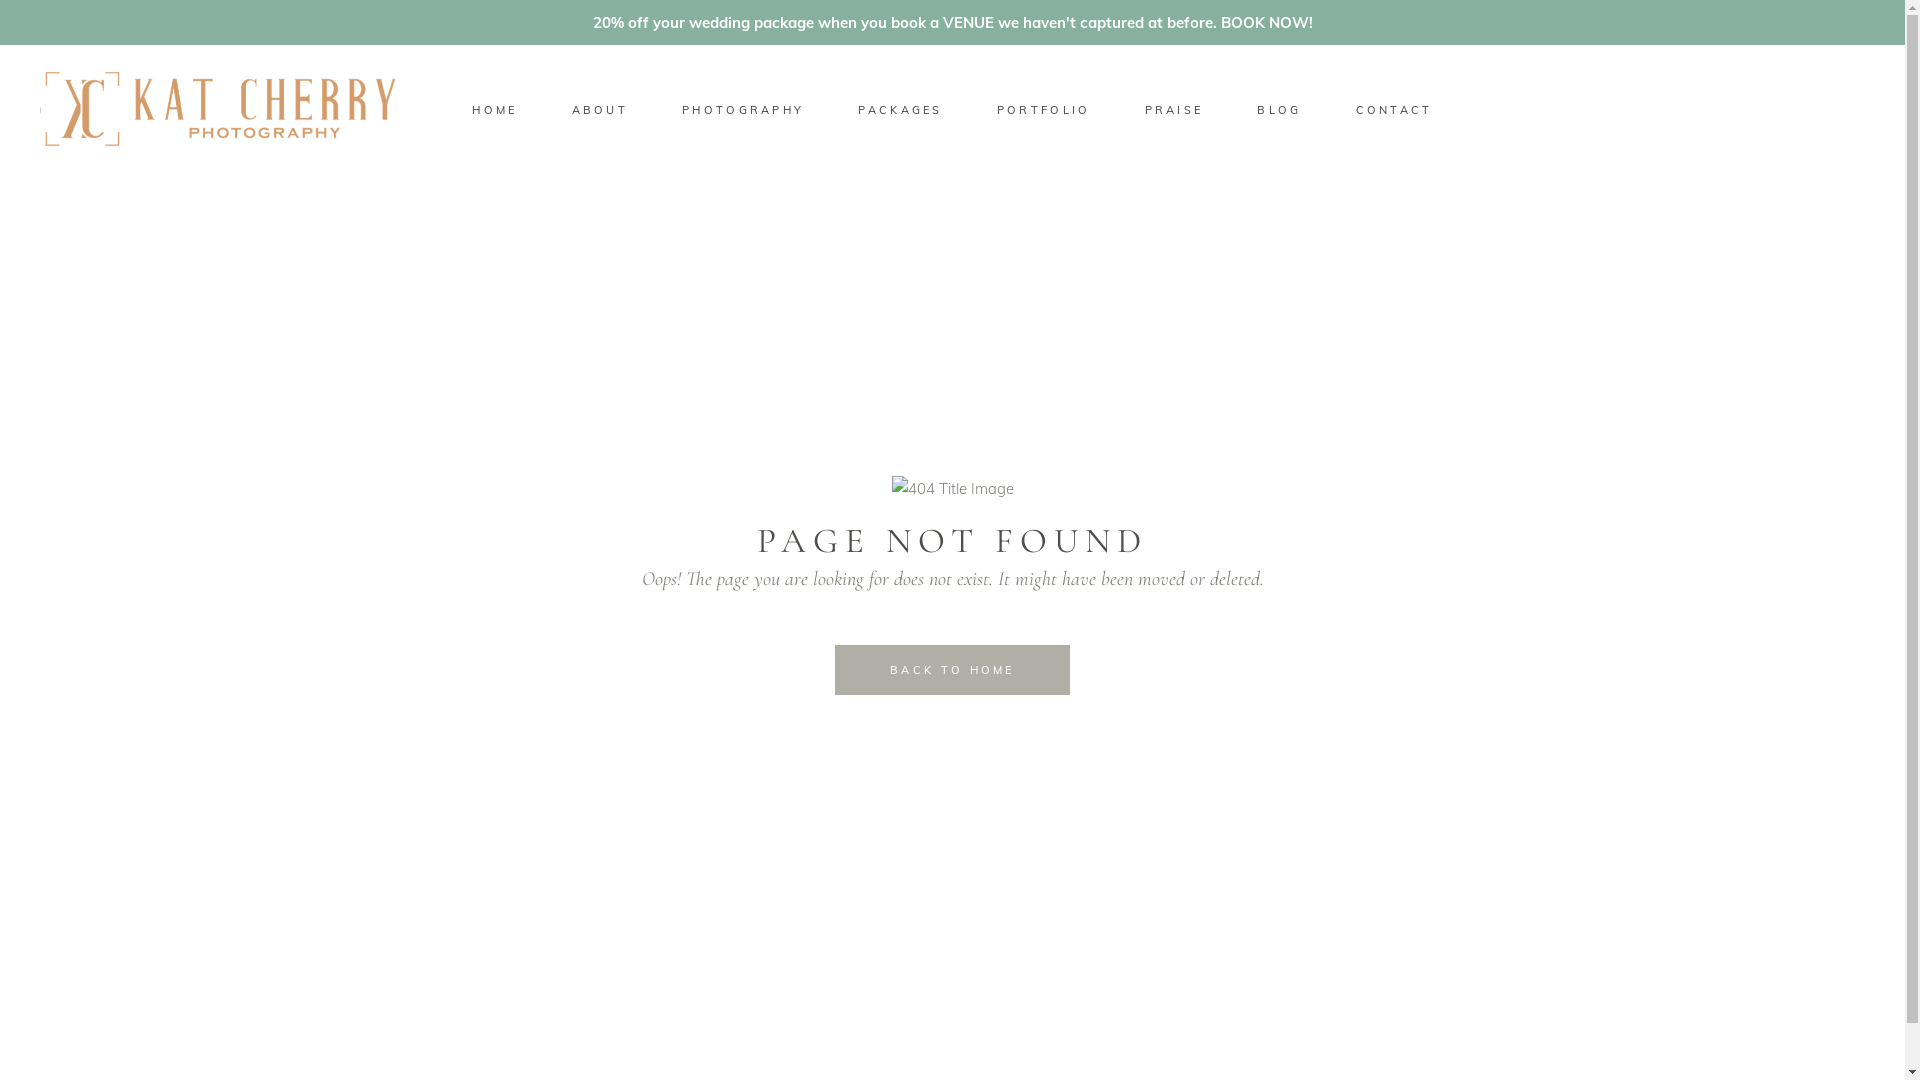  Describe the element at coordinates (1044, 110) in the screenshot. I see `PORTFOLIO` at that location.